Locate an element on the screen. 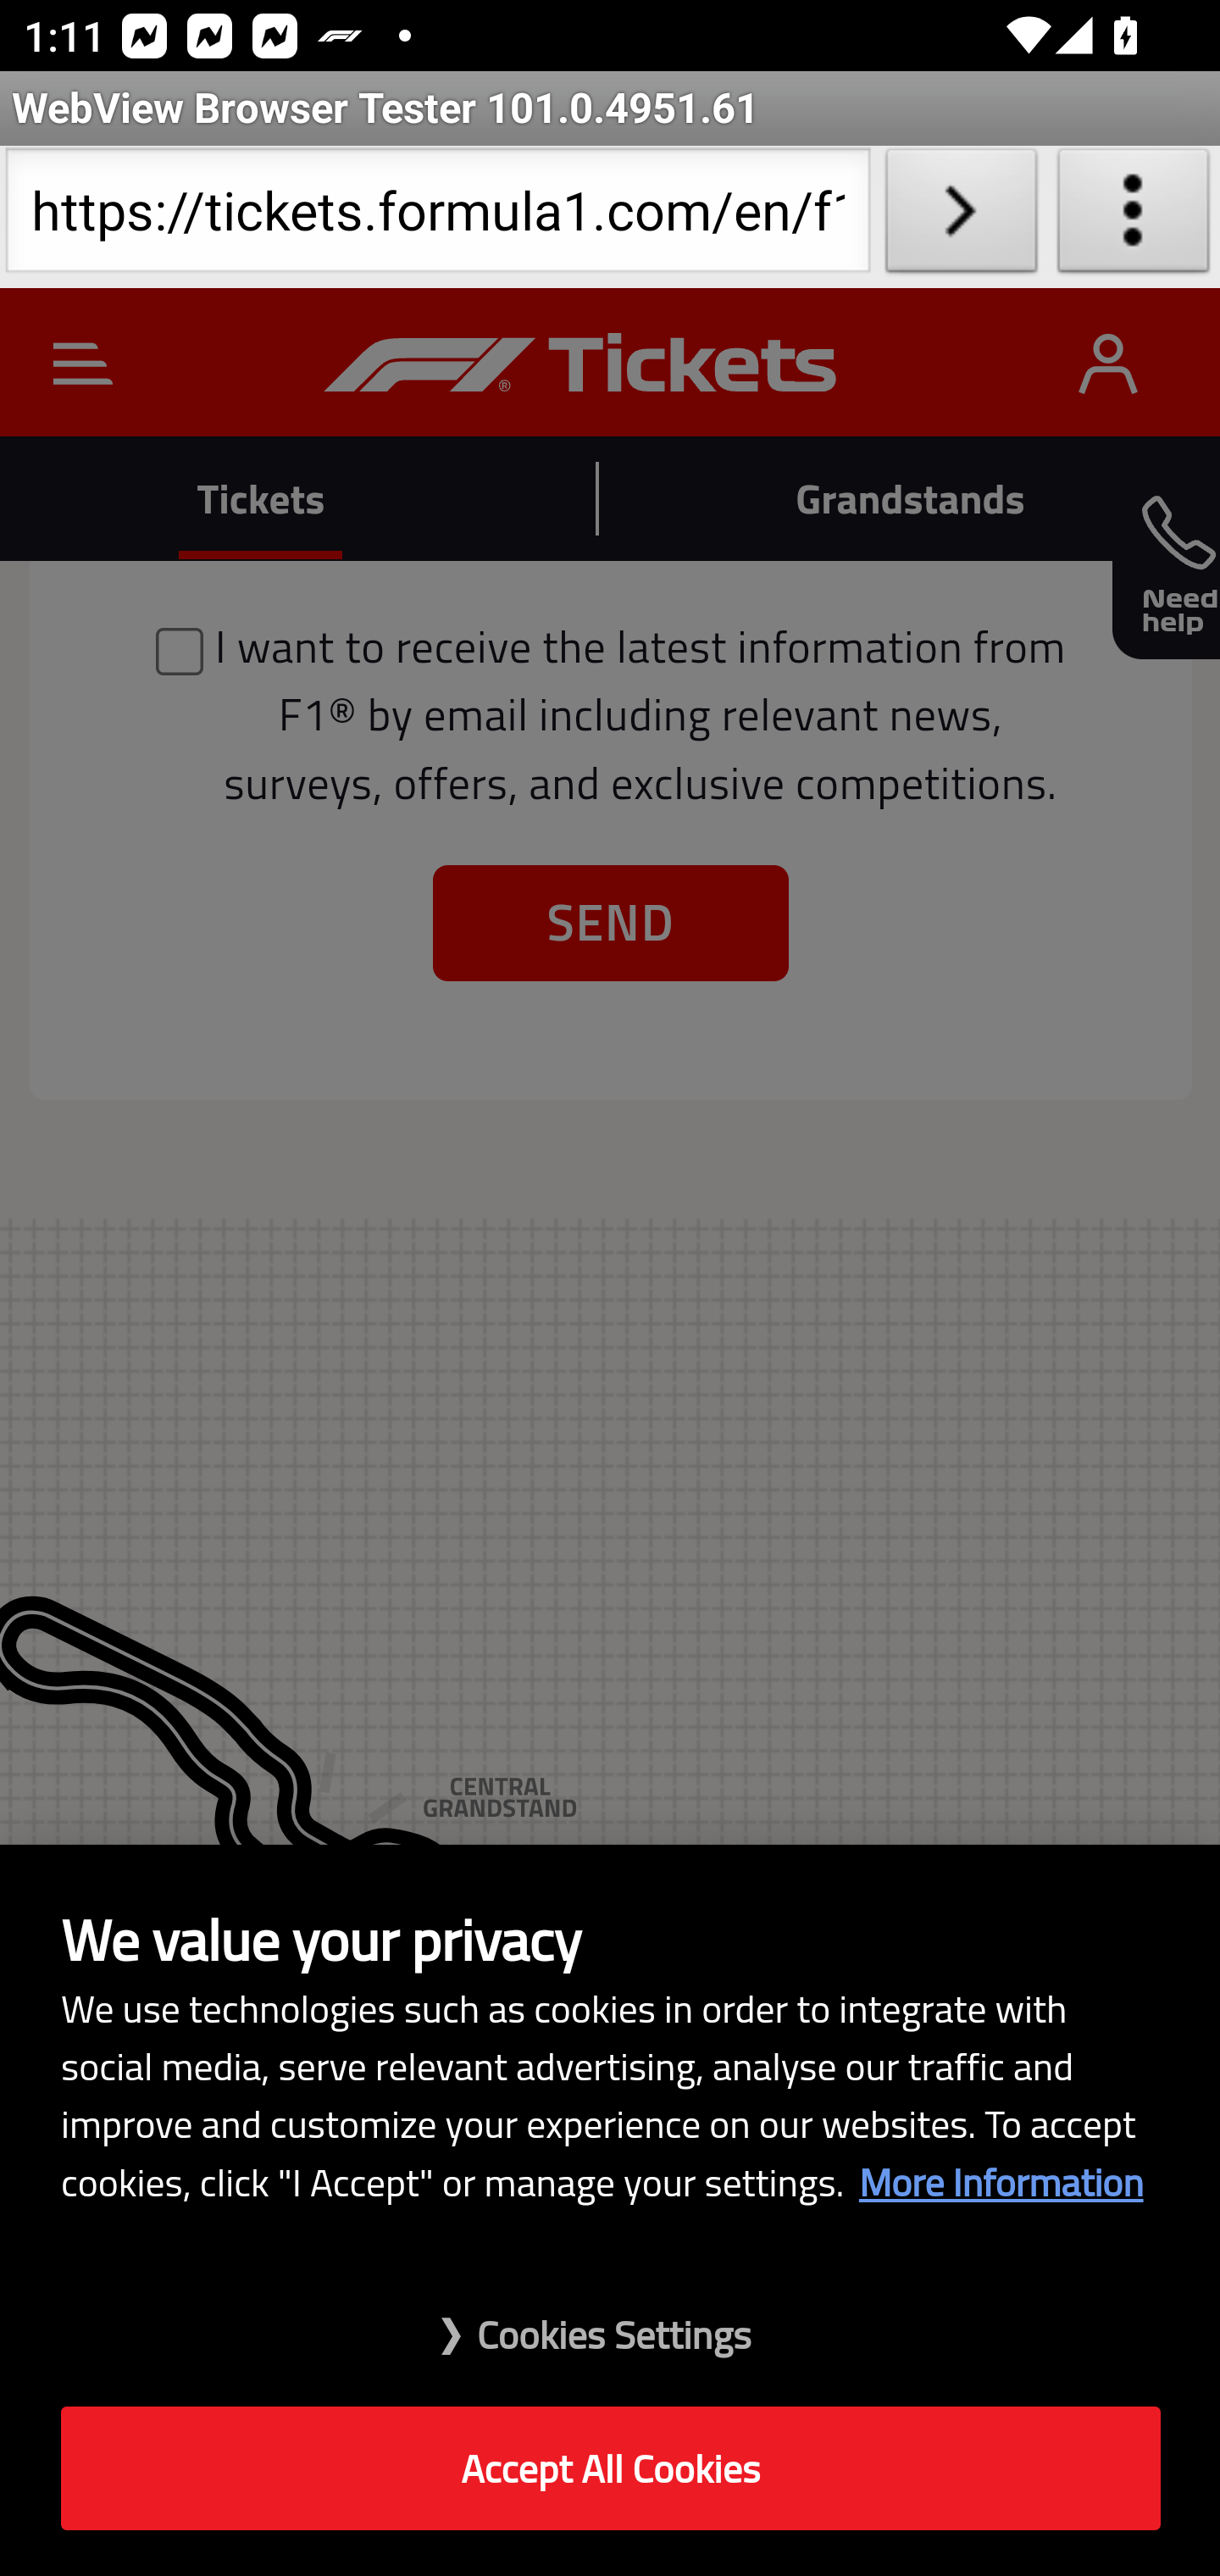  Accept All Cookies is located at coordinates (611, 2469).